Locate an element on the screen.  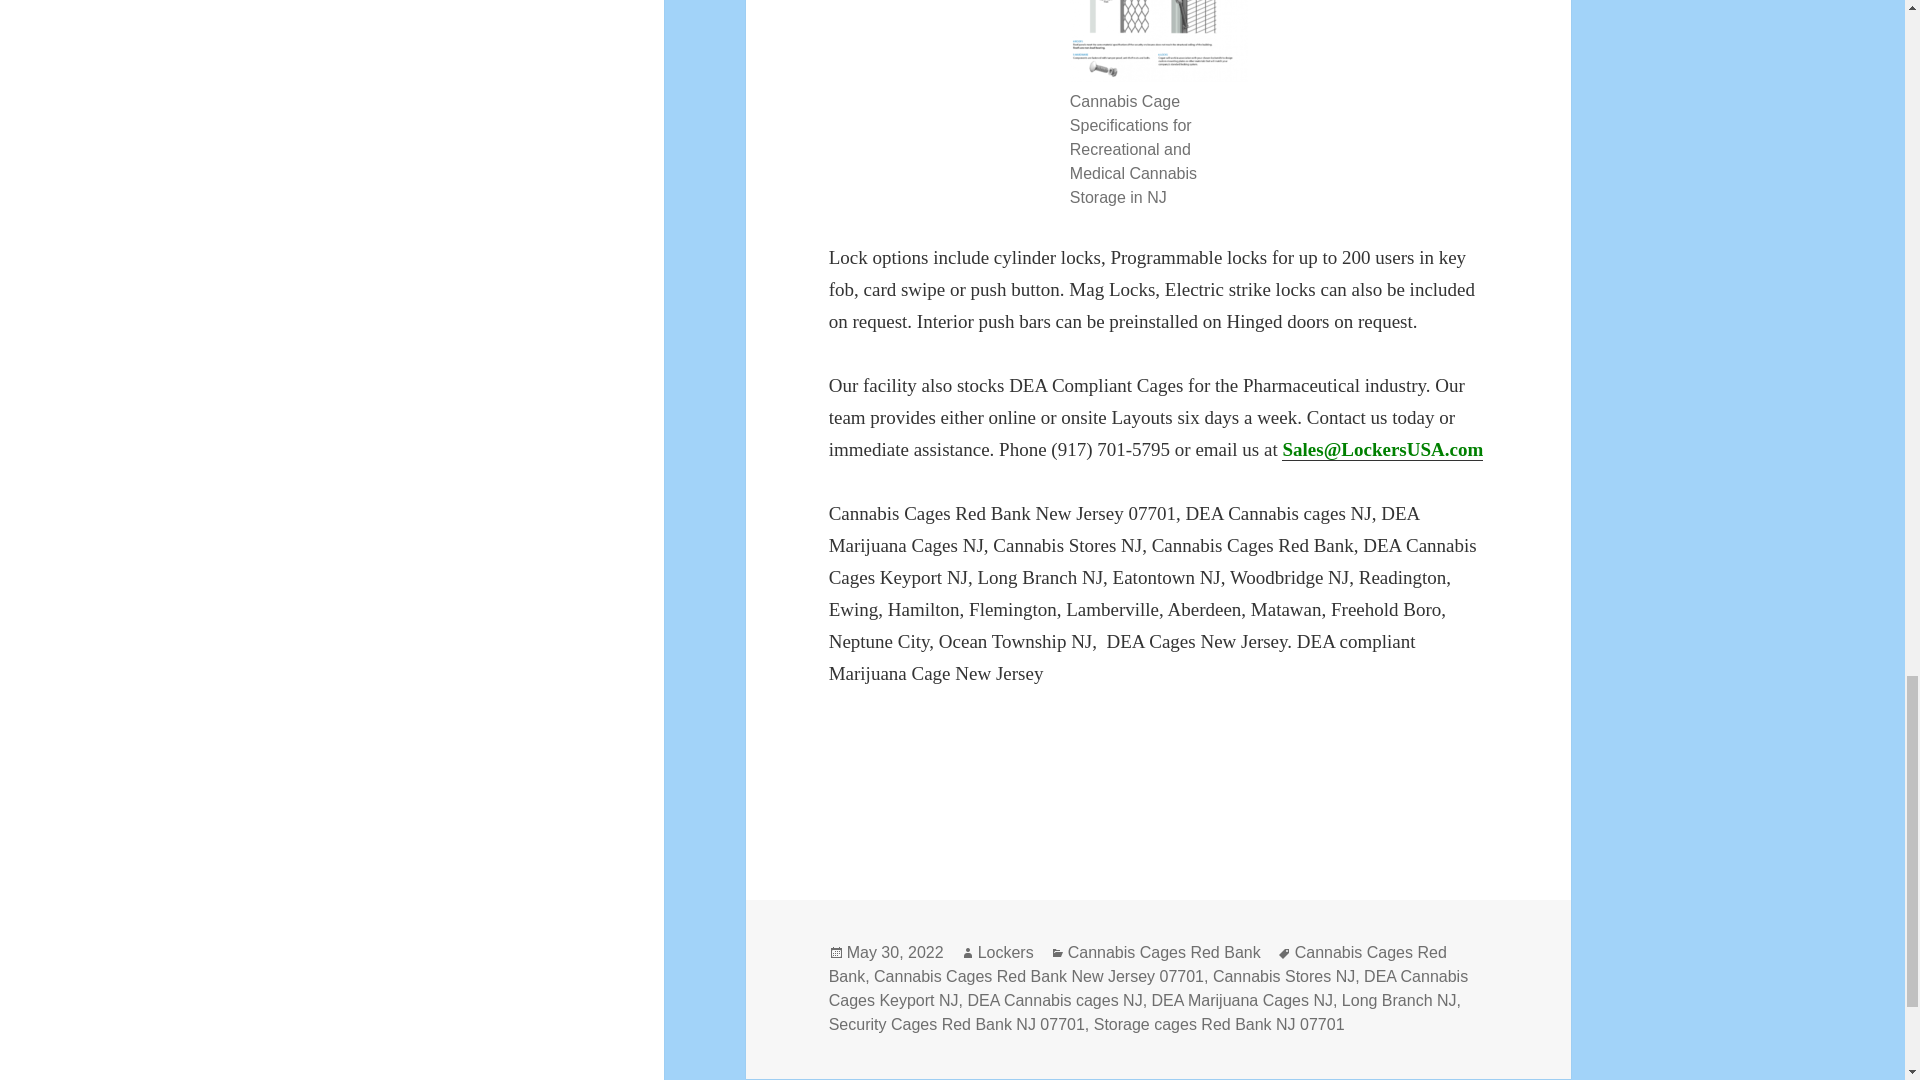
Cannabis Cages Red Bank is located at coordinates (1138, 964).